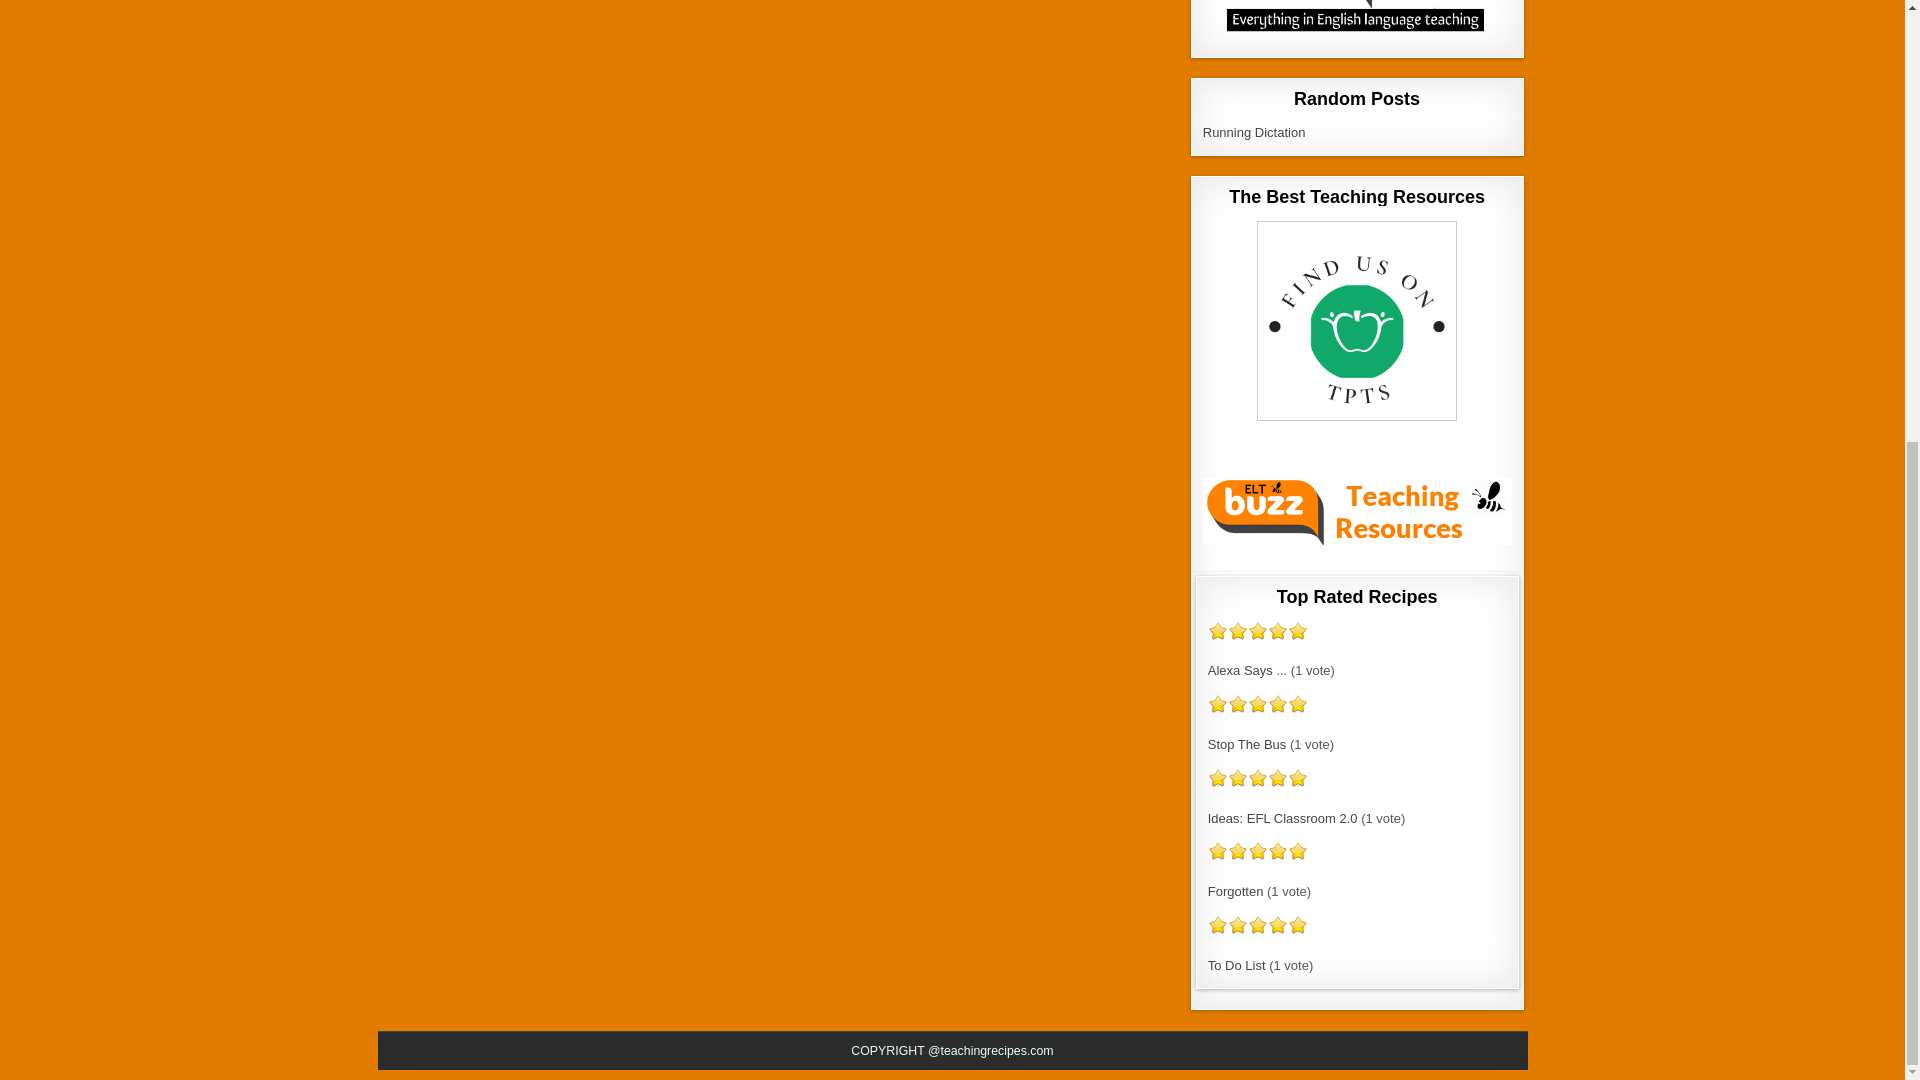 Image resolution: width=1920 pixels, height=1080 pixels. I want to click on Forgotten, so click(1235, 891).